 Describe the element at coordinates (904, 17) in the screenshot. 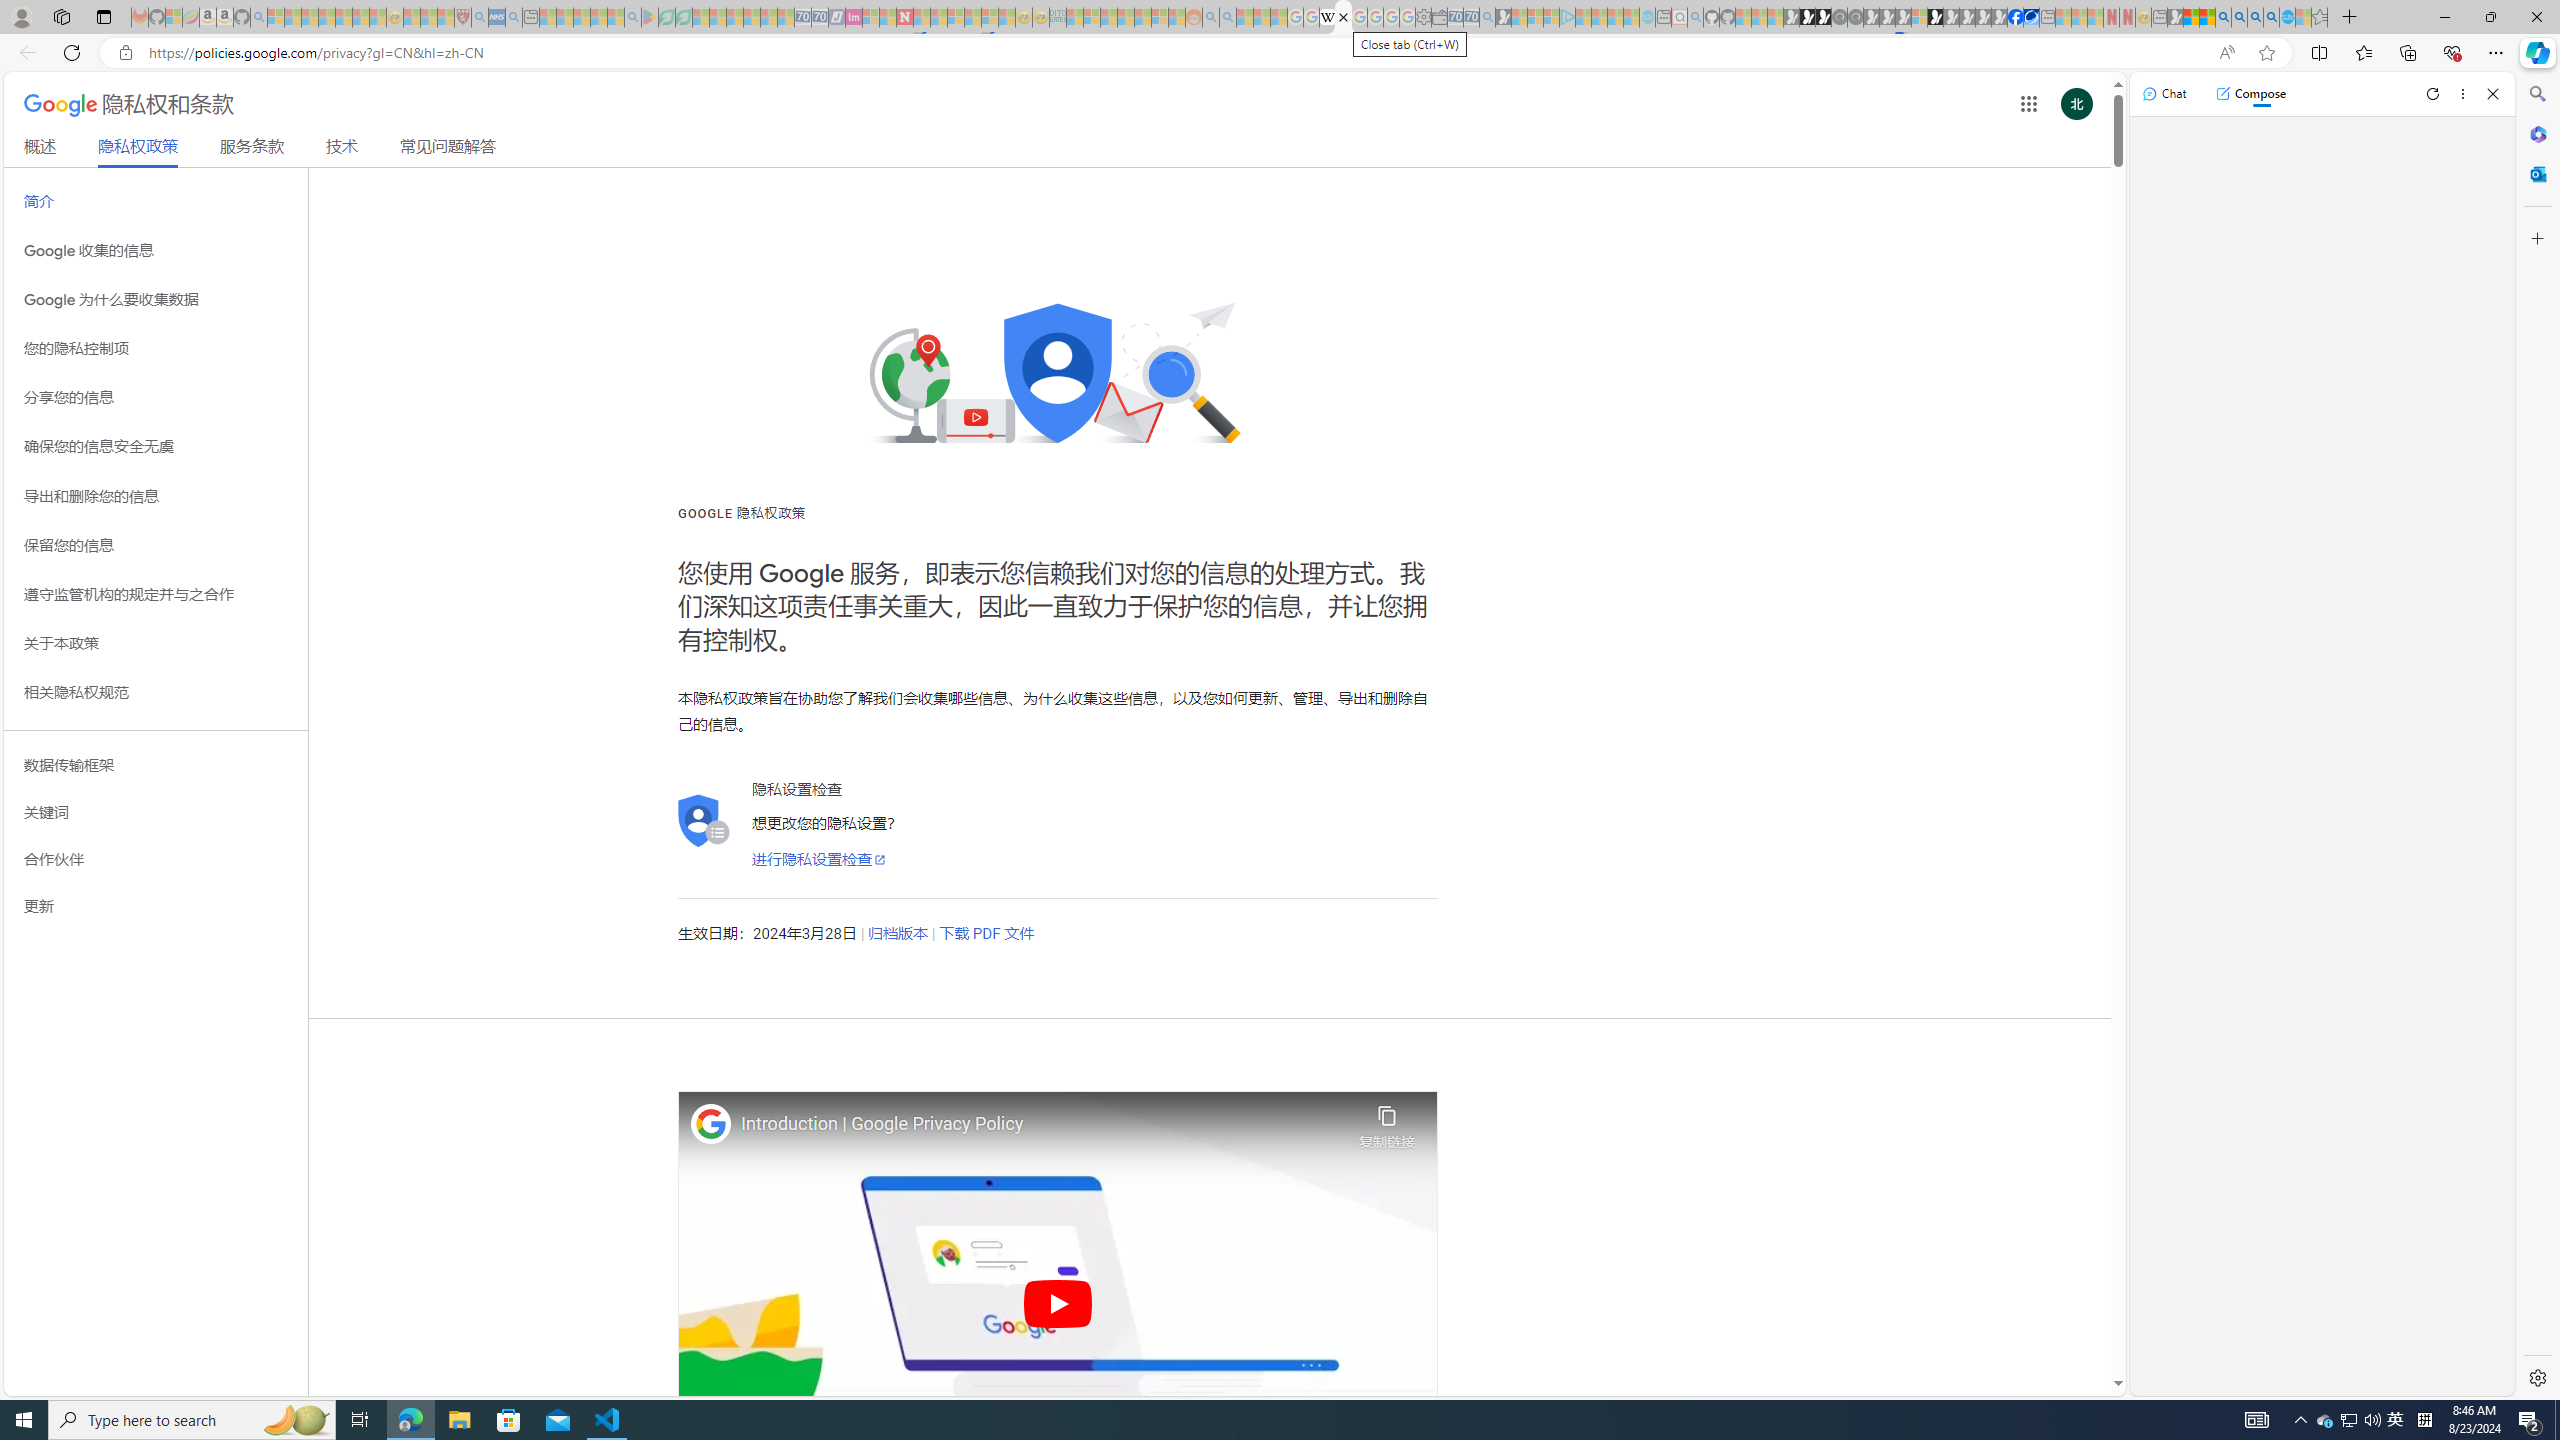

I see `Latest Politics News & Archive | Newsweek.com - Sleeping` at that location.